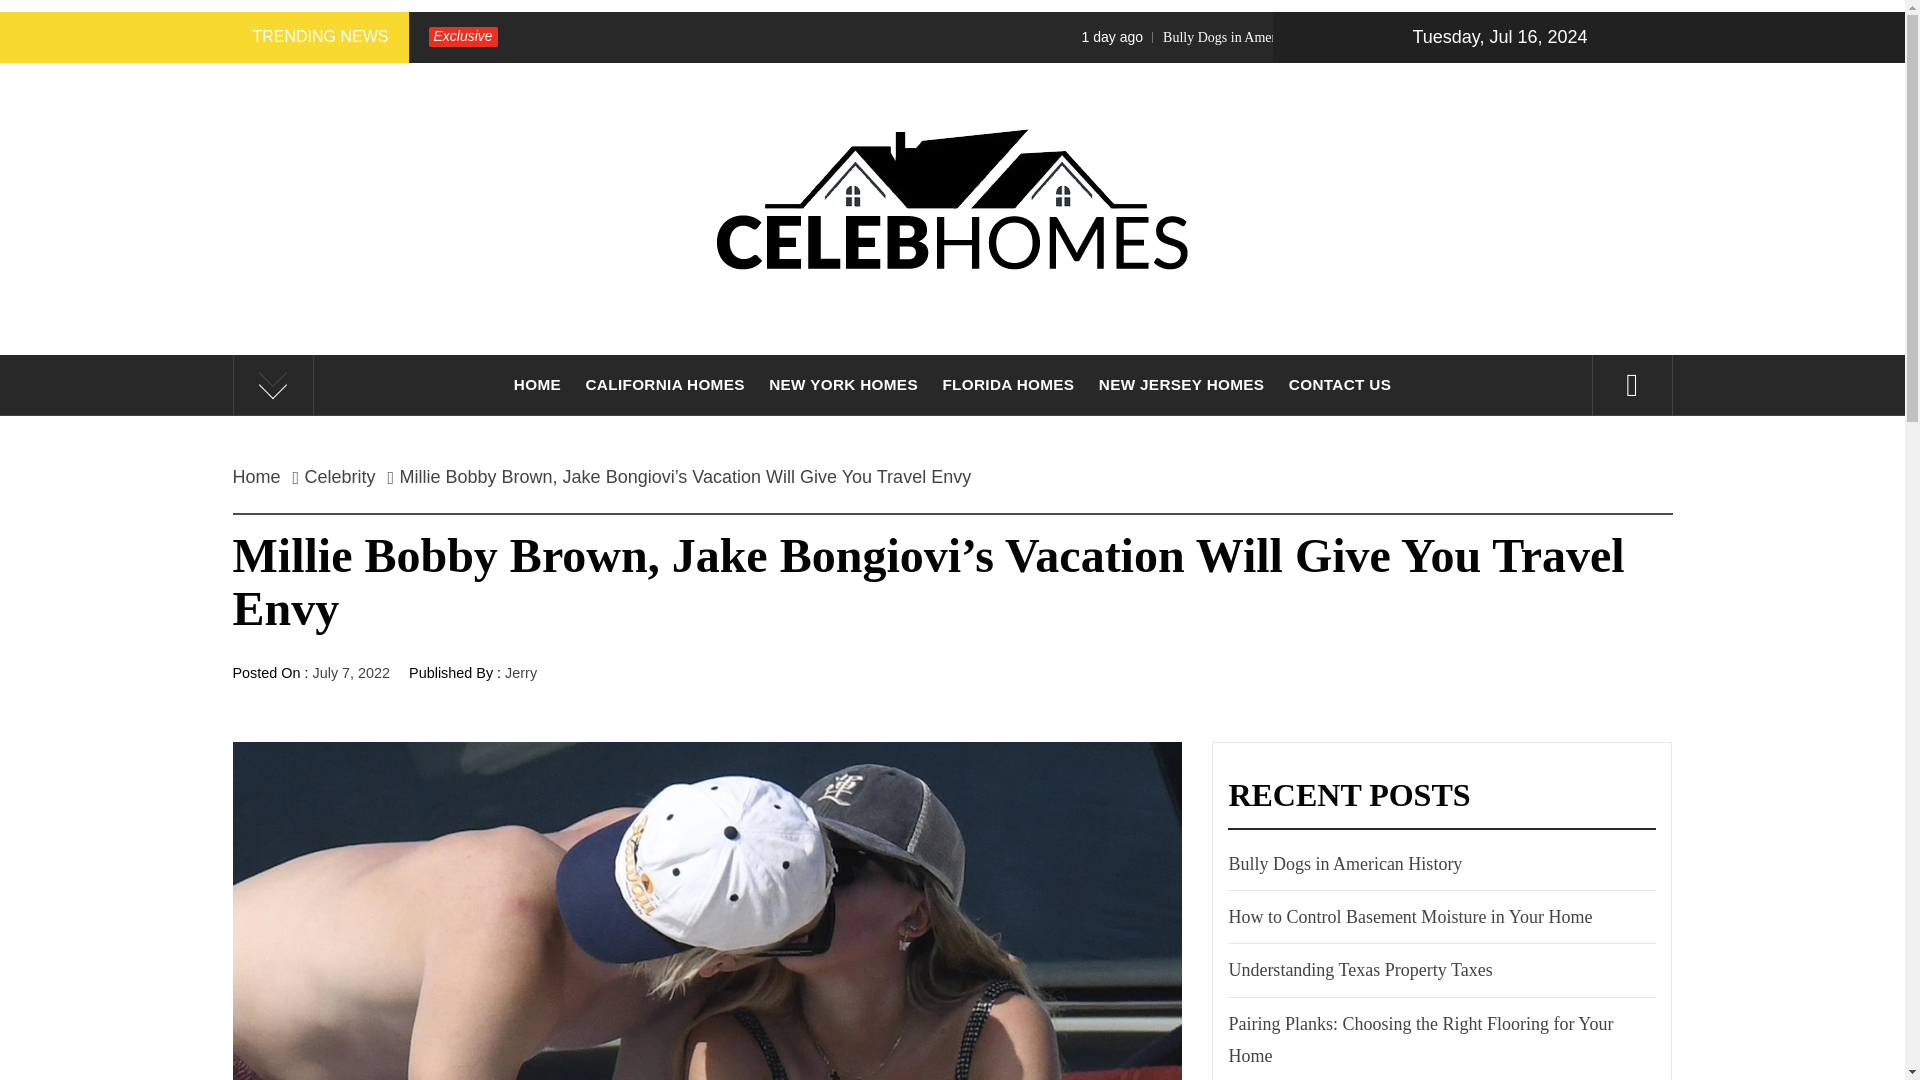  I want to click on CELEBRITY HOMES, so click(952, 378).